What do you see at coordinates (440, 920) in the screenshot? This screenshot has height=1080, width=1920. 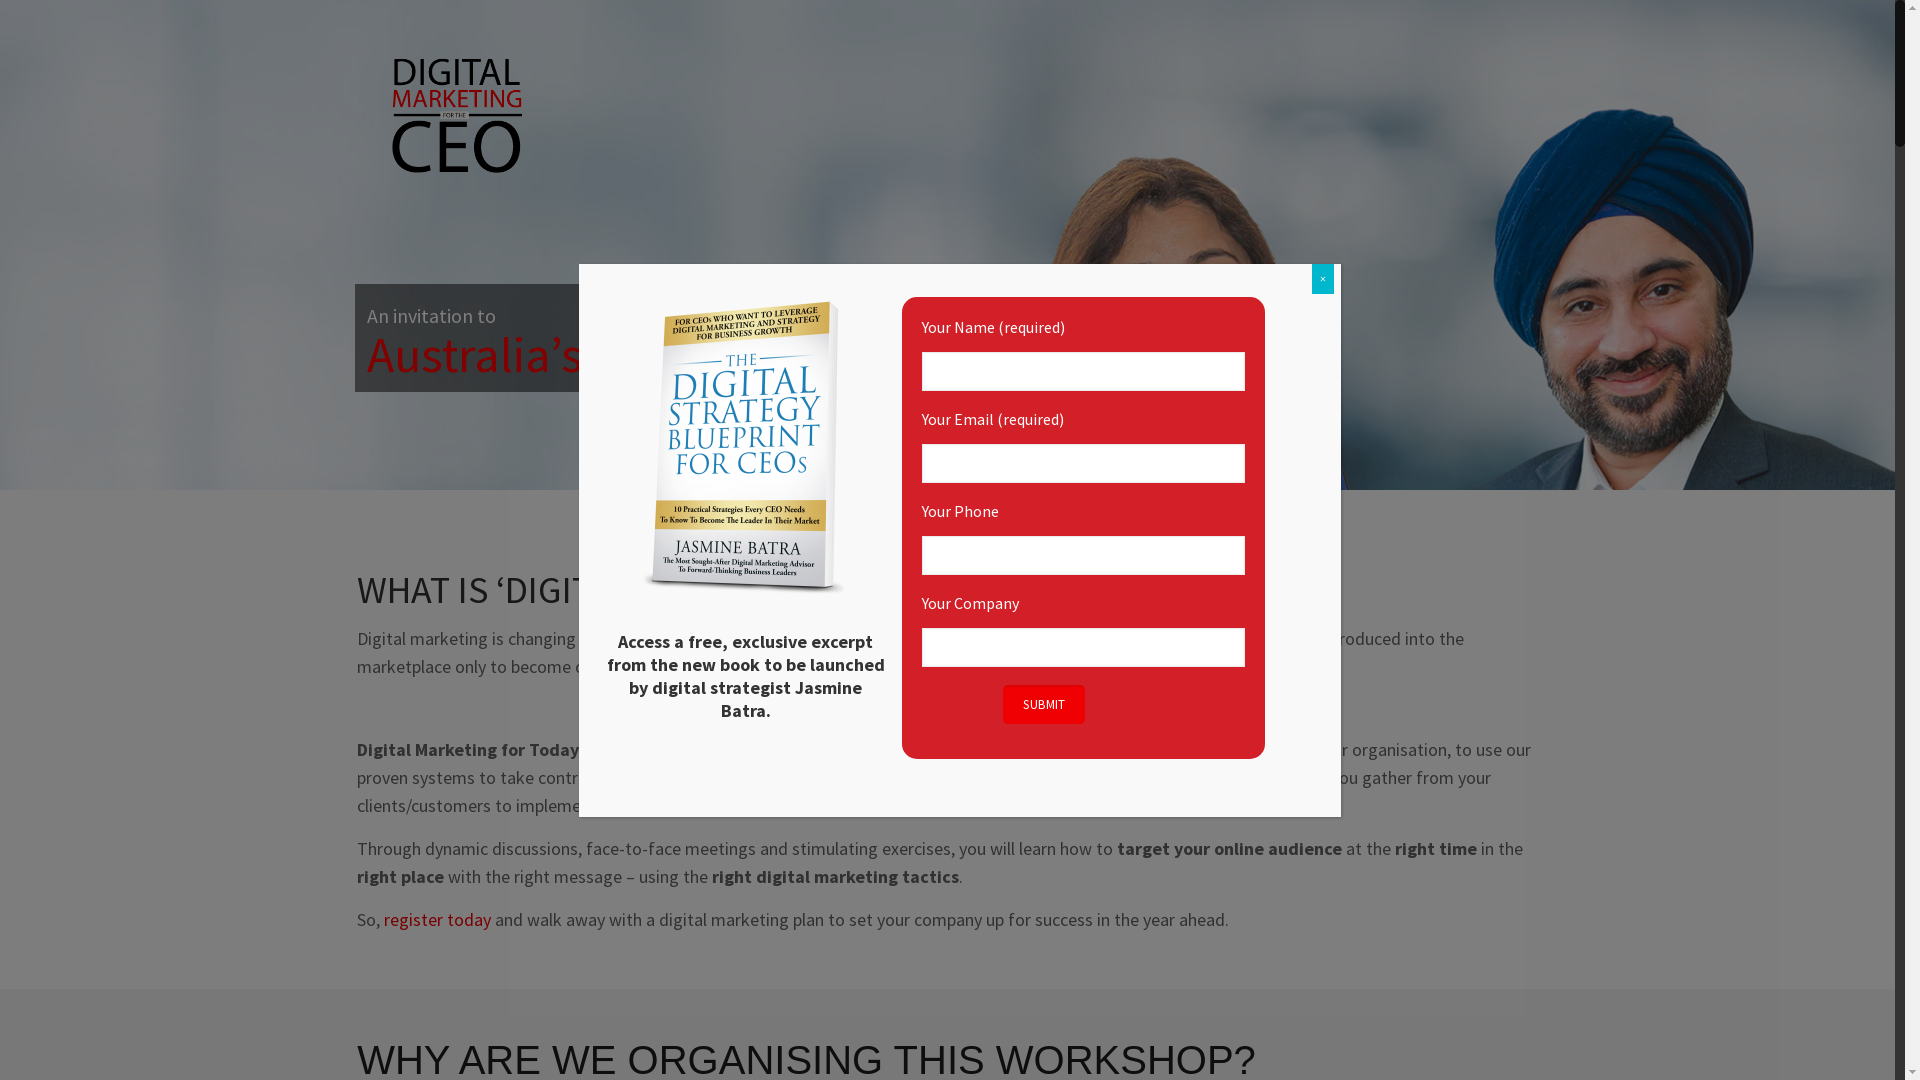 I see `register today` at bounding box center [440, 920].